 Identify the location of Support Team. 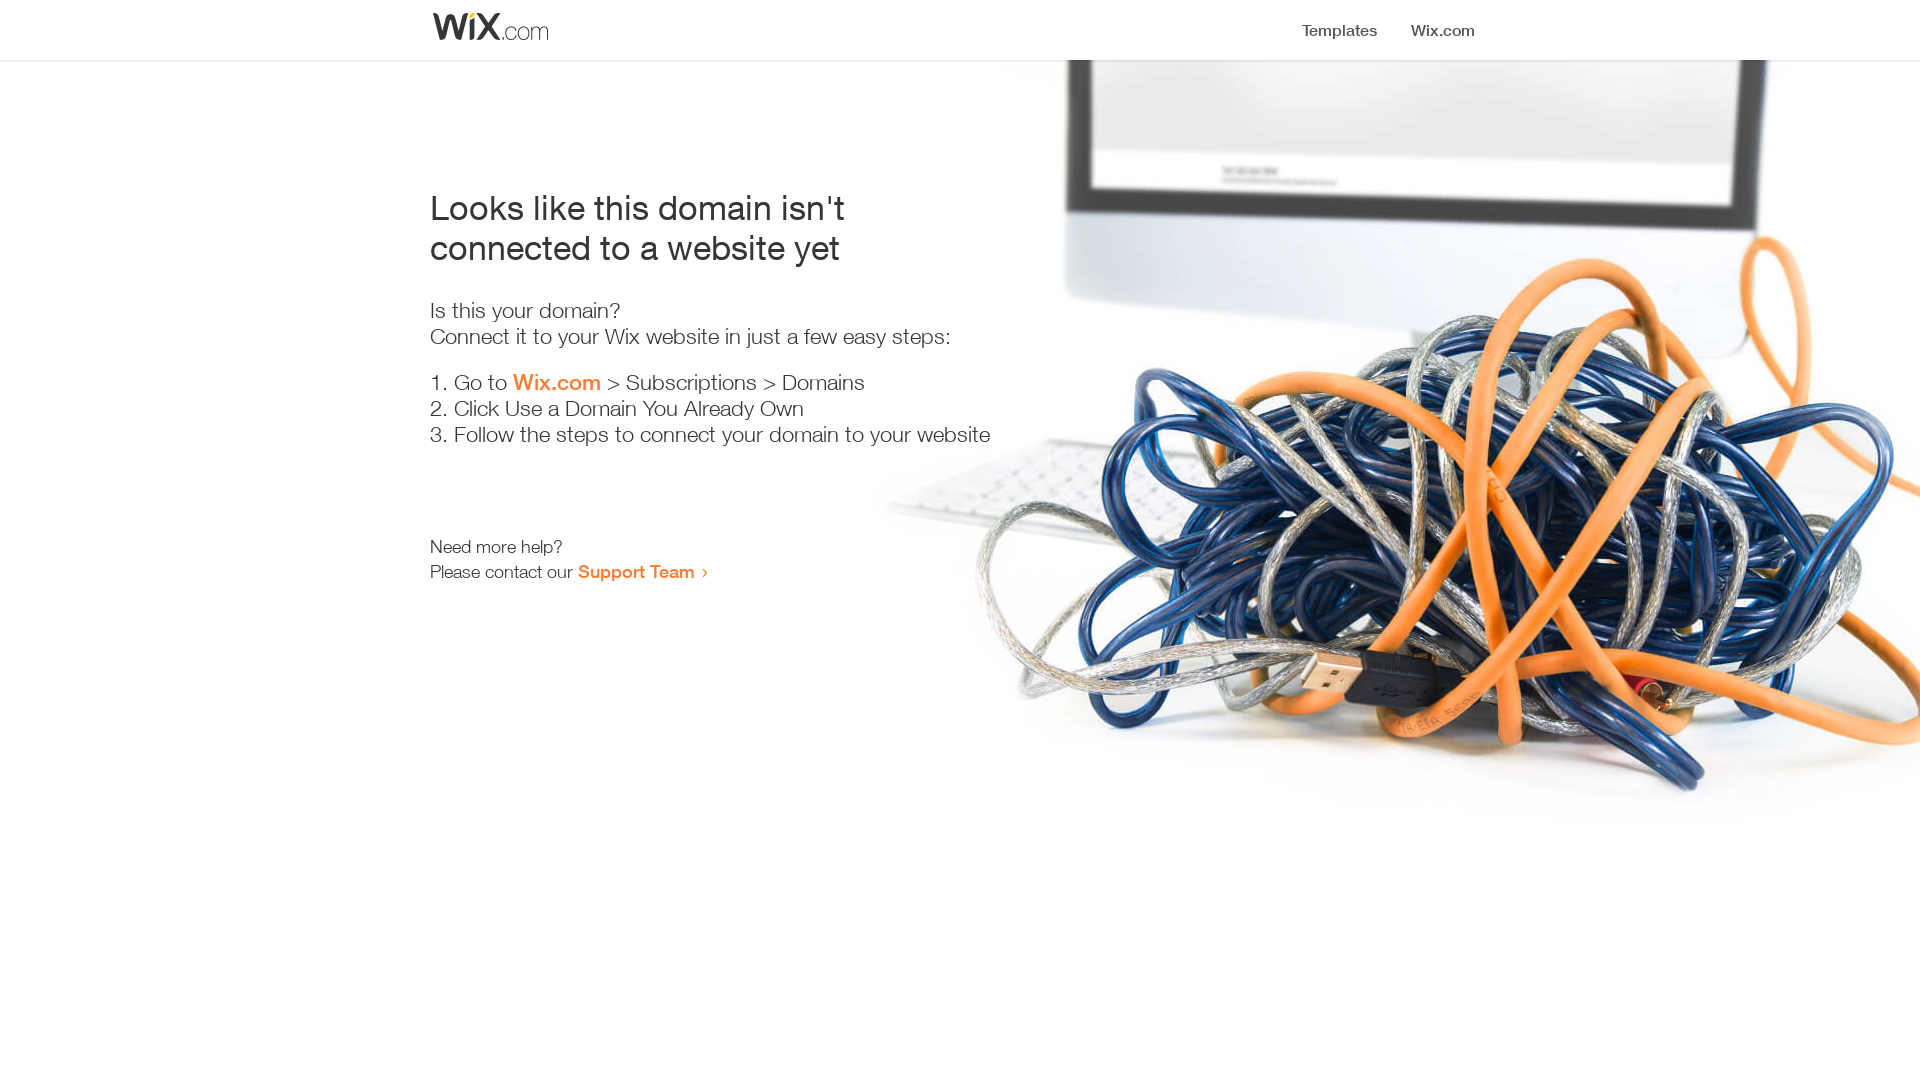
(636, 571).